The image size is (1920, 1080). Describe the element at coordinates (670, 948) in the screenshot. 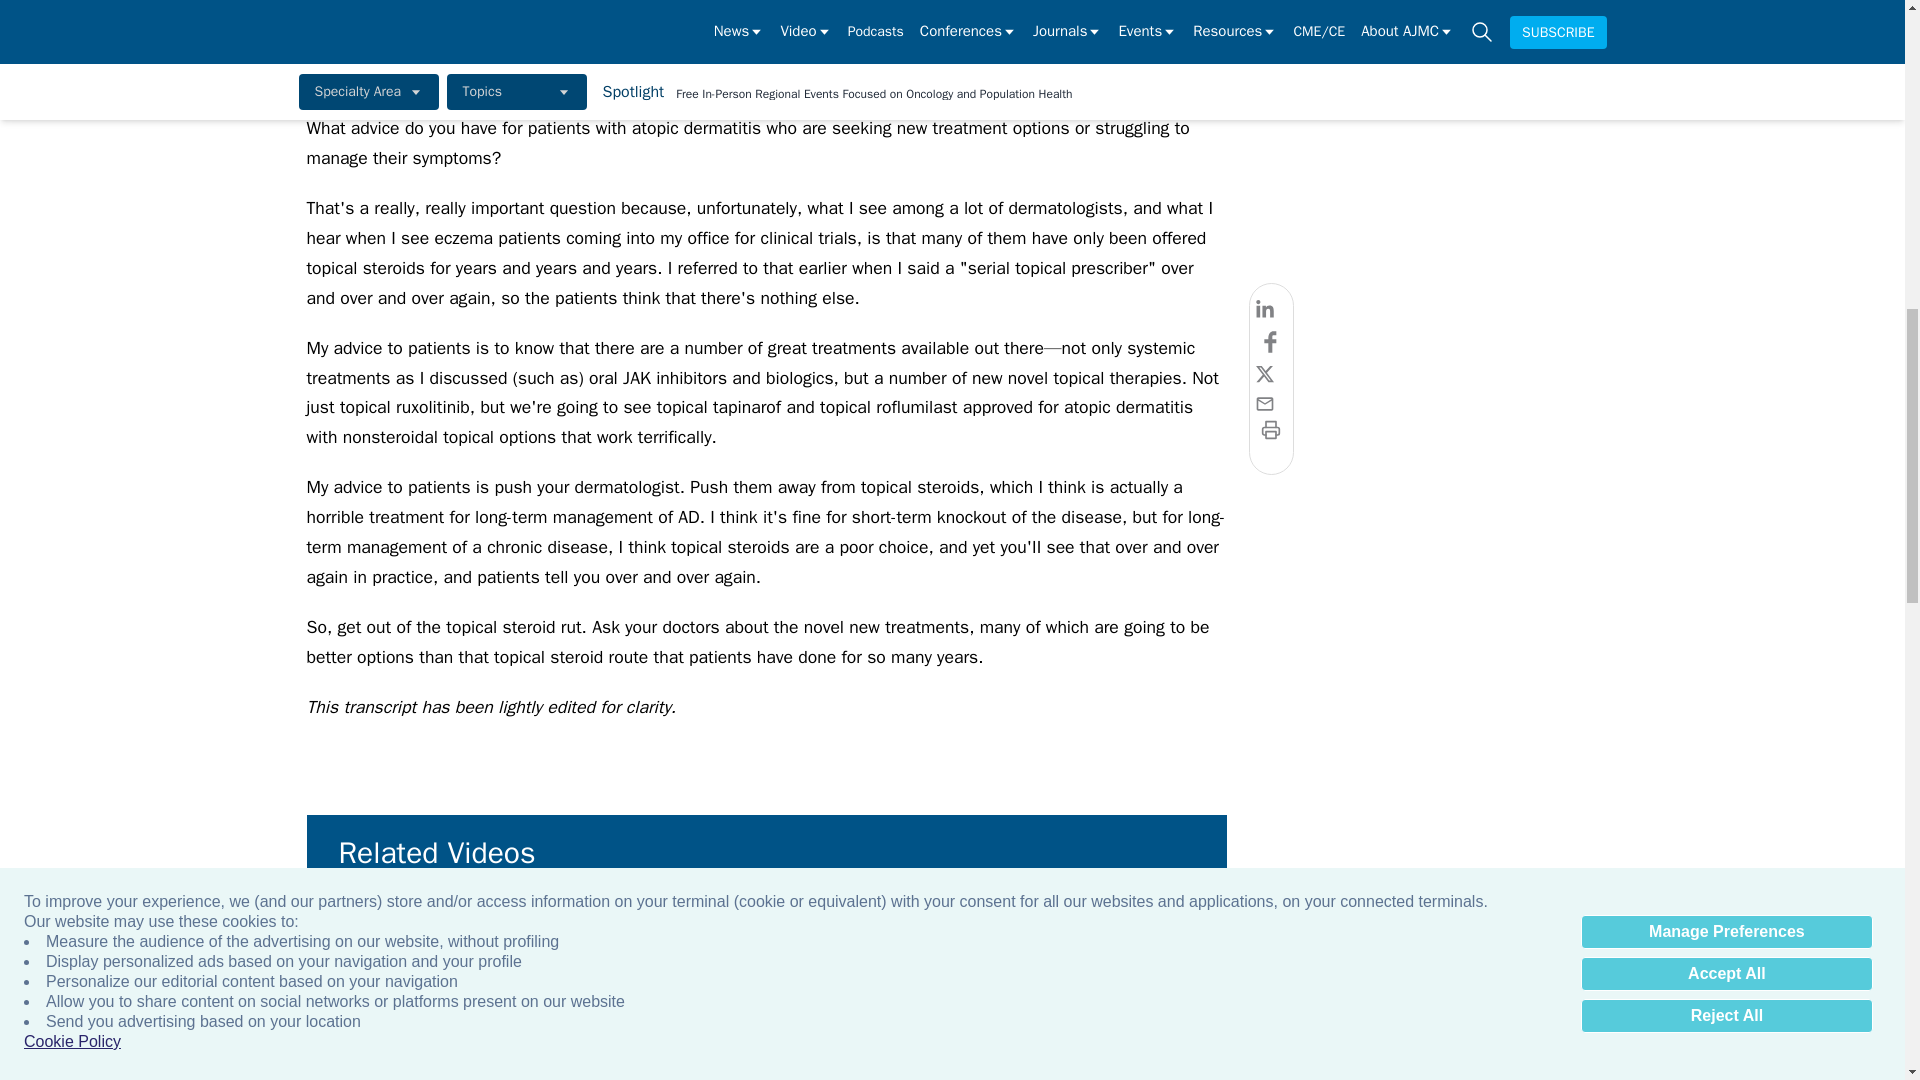

I see `Robert Kushner, MD, MS` at that location.